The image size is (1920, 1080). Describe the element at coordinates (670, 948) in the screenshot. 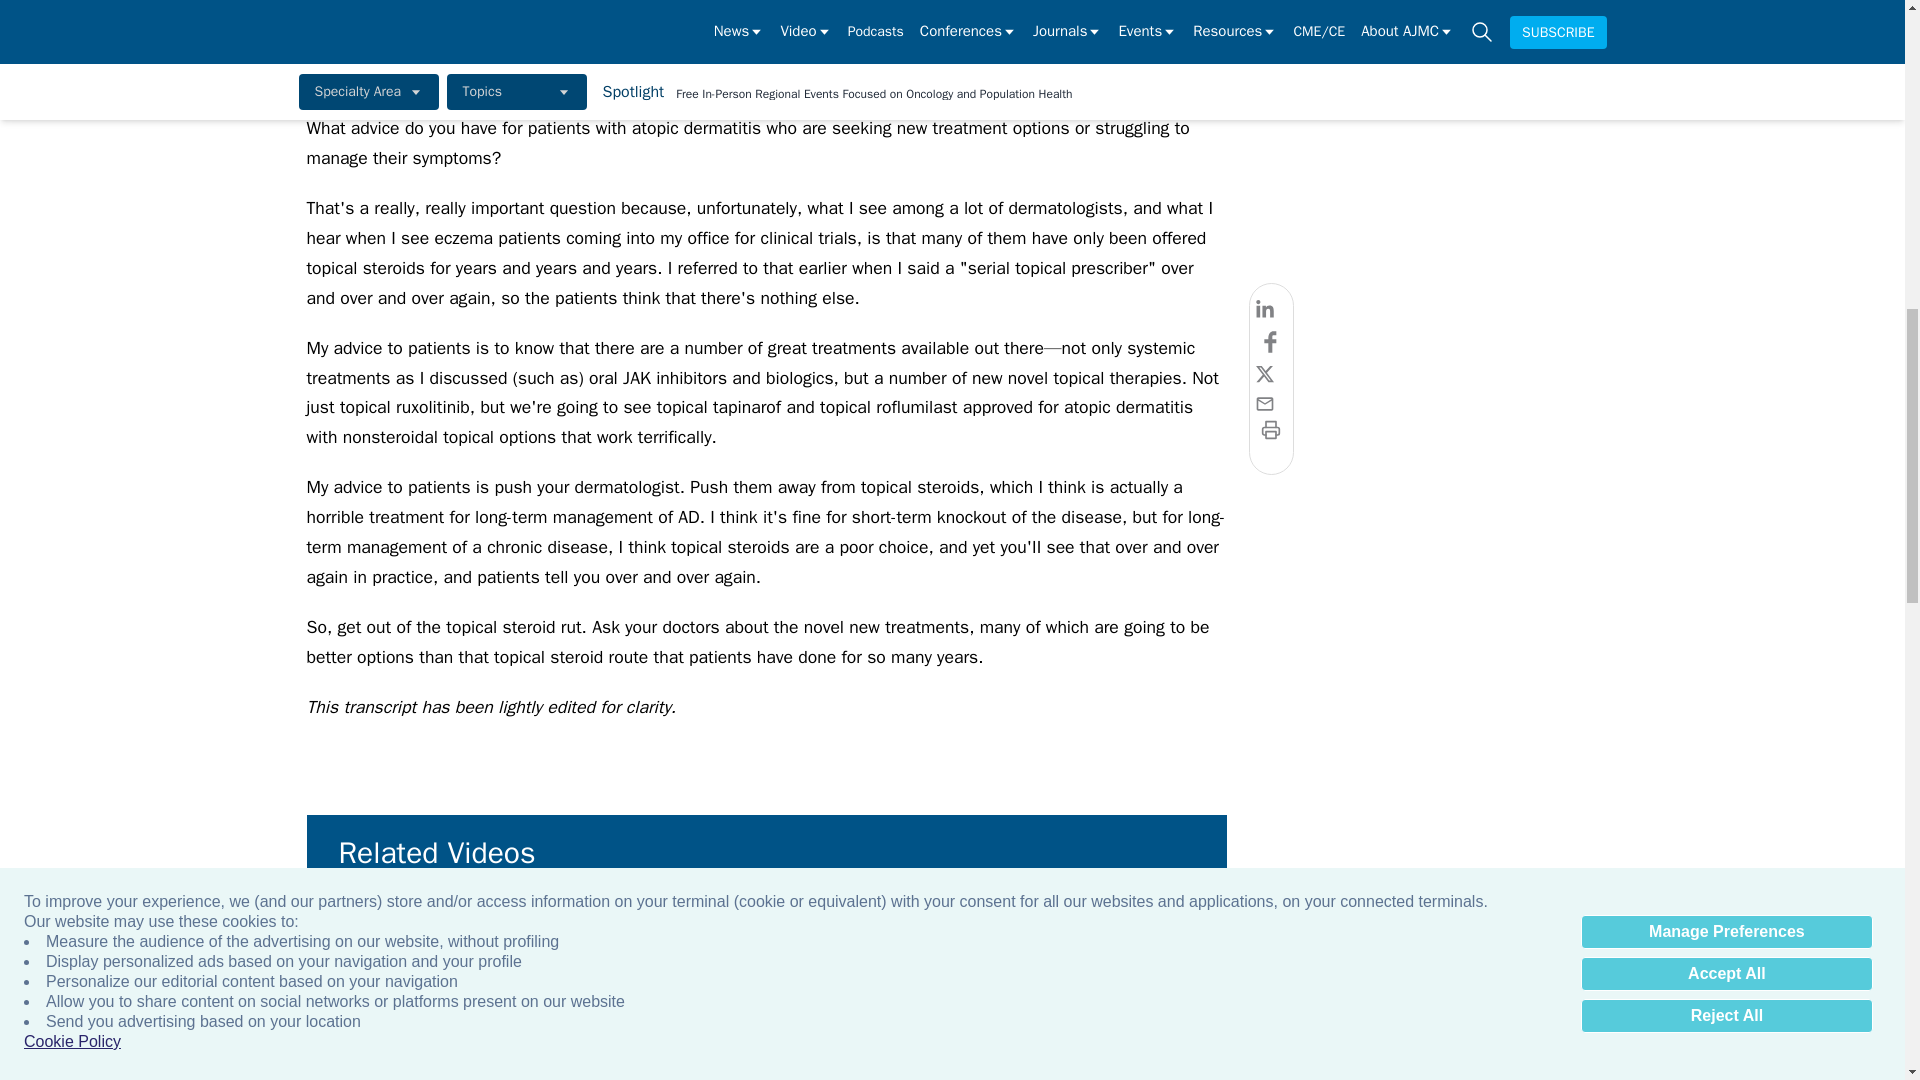

I see `Robert Kushner, MD, MS` at that location.